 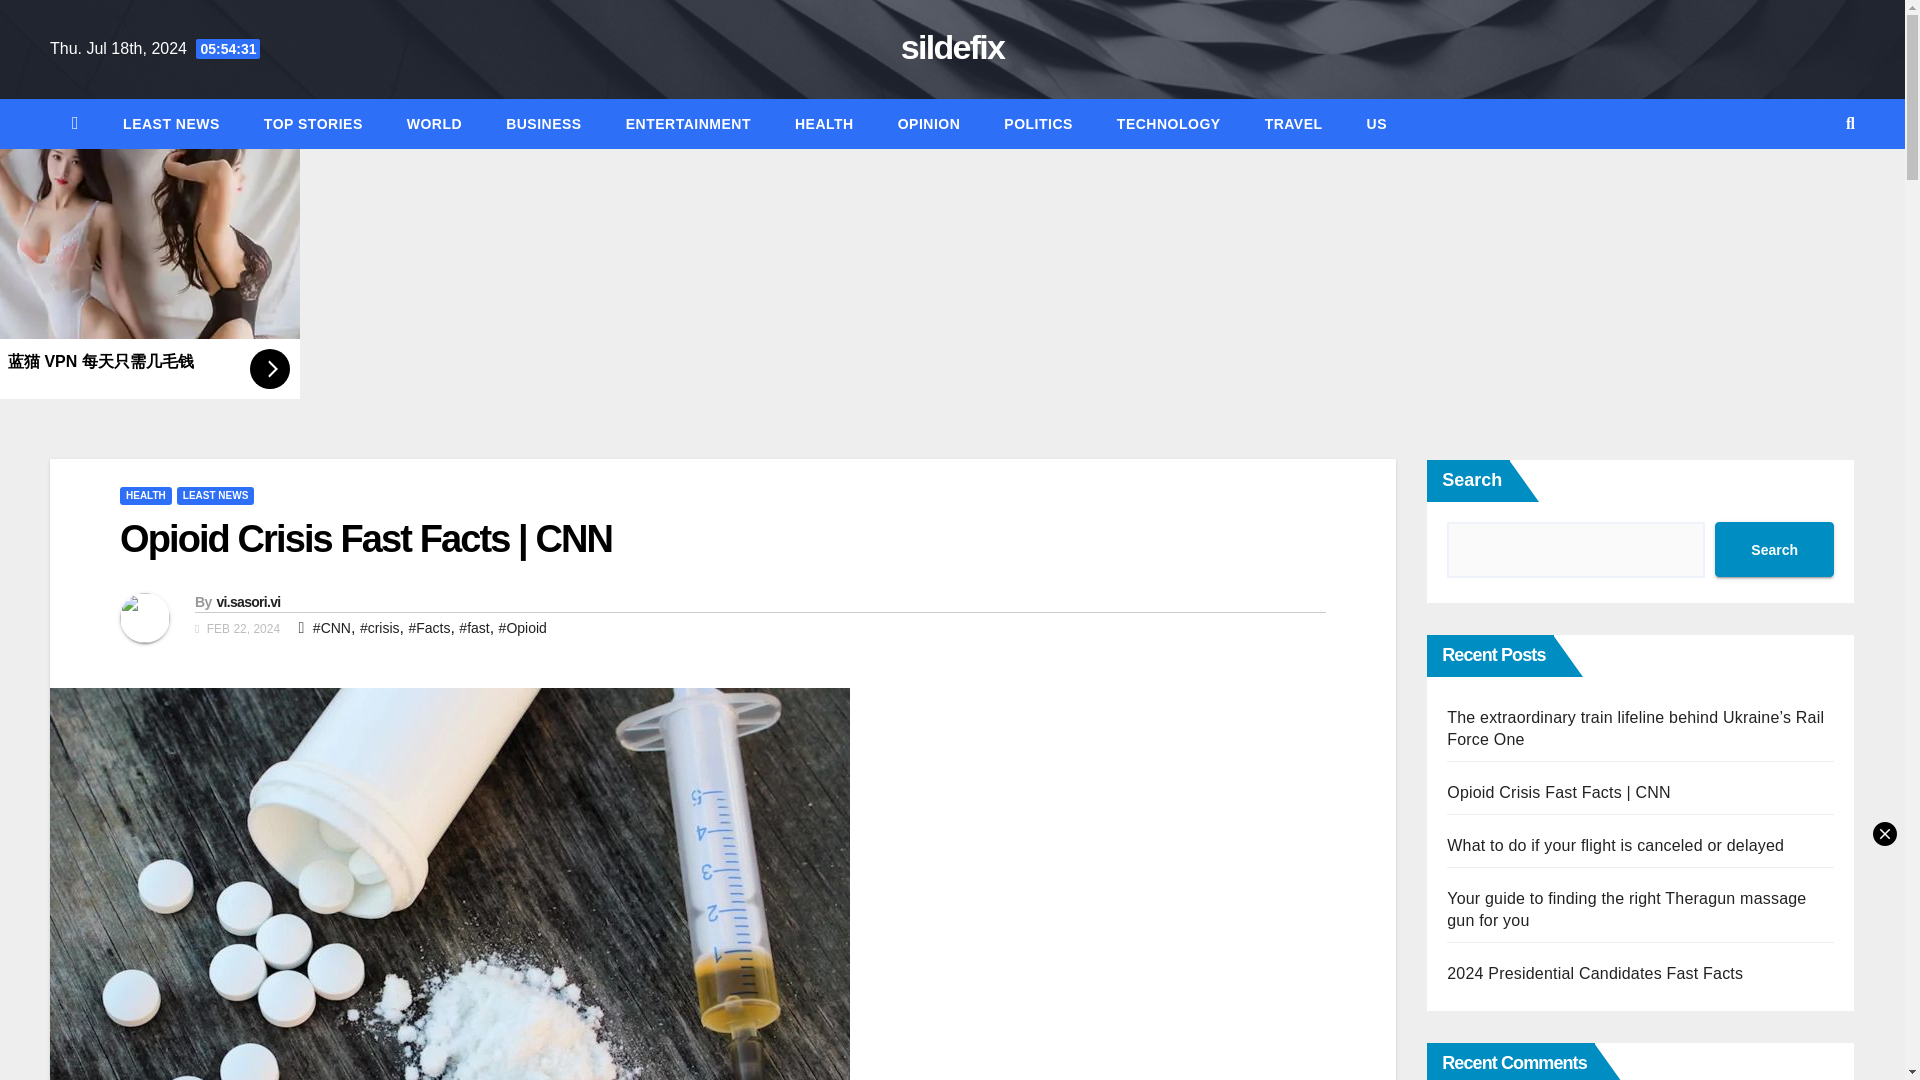 What do you see at coordinates (929, 124) in the screenshot?
I see `OPINION` at bounding box center [929, 124].